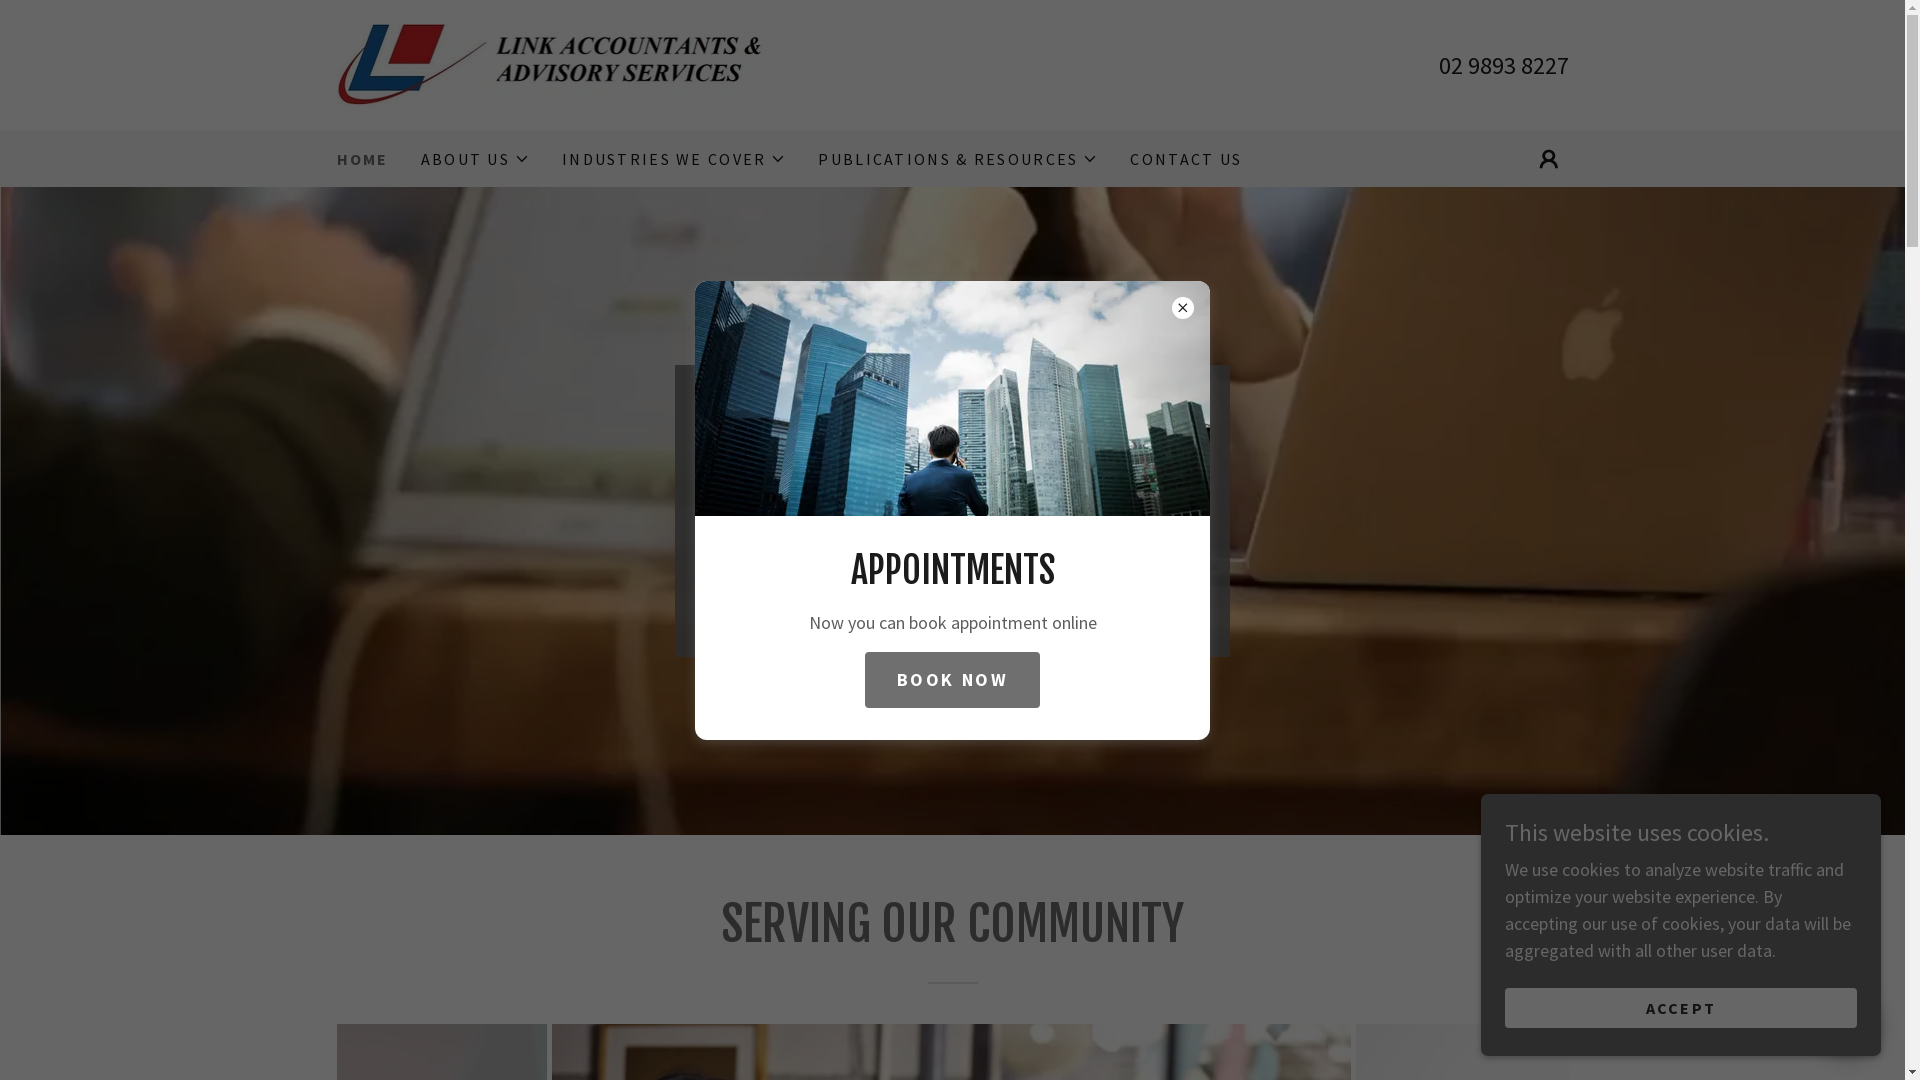 This screenshot has height=1080, width=1920. Describe the element at coordinates (952, 605) in the screenshot. I see `BOOK TODAY` at that location.